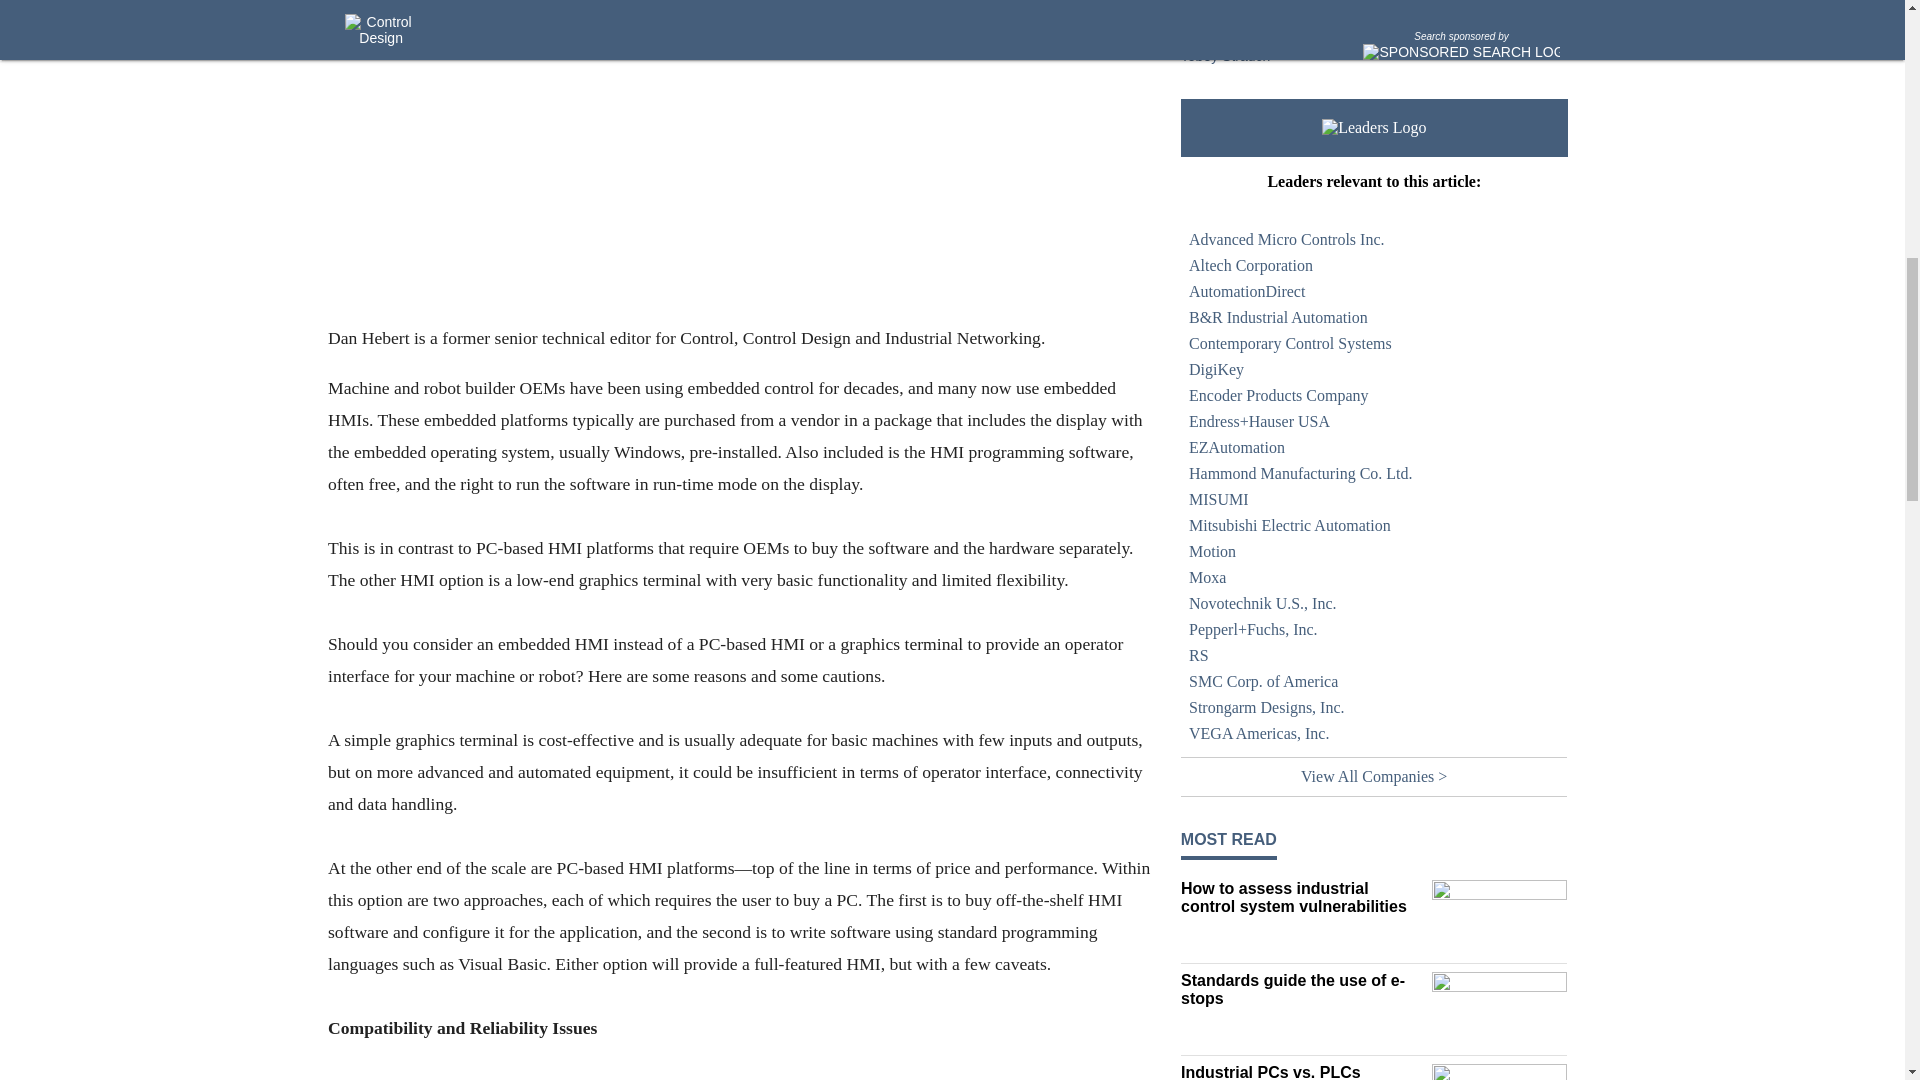  What do you see at coordinates (1374, 239) in the screenshot?
I see `Advanced Micro Controls Inc.` at bounding box center [1374, 239].